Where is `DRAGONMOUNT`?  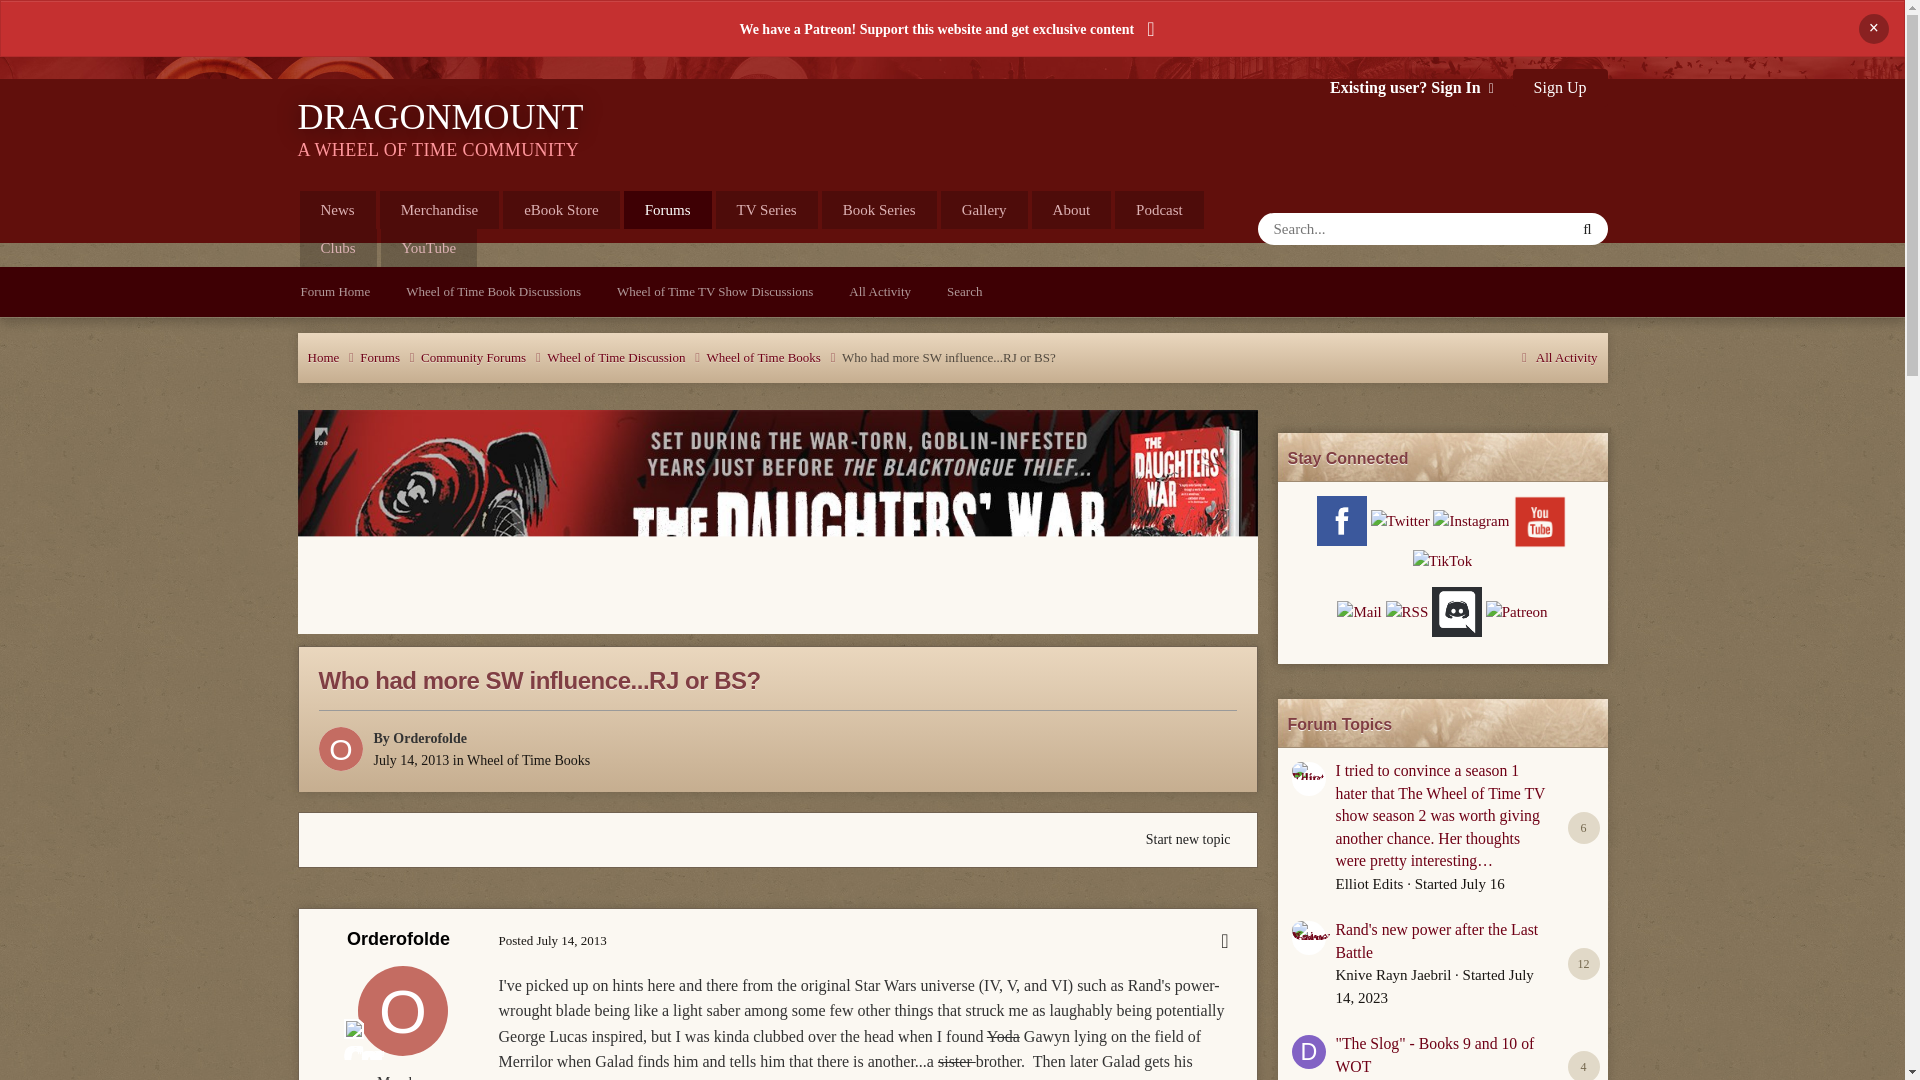
DRAGONMOUNT is located at coordinates (440, 128).